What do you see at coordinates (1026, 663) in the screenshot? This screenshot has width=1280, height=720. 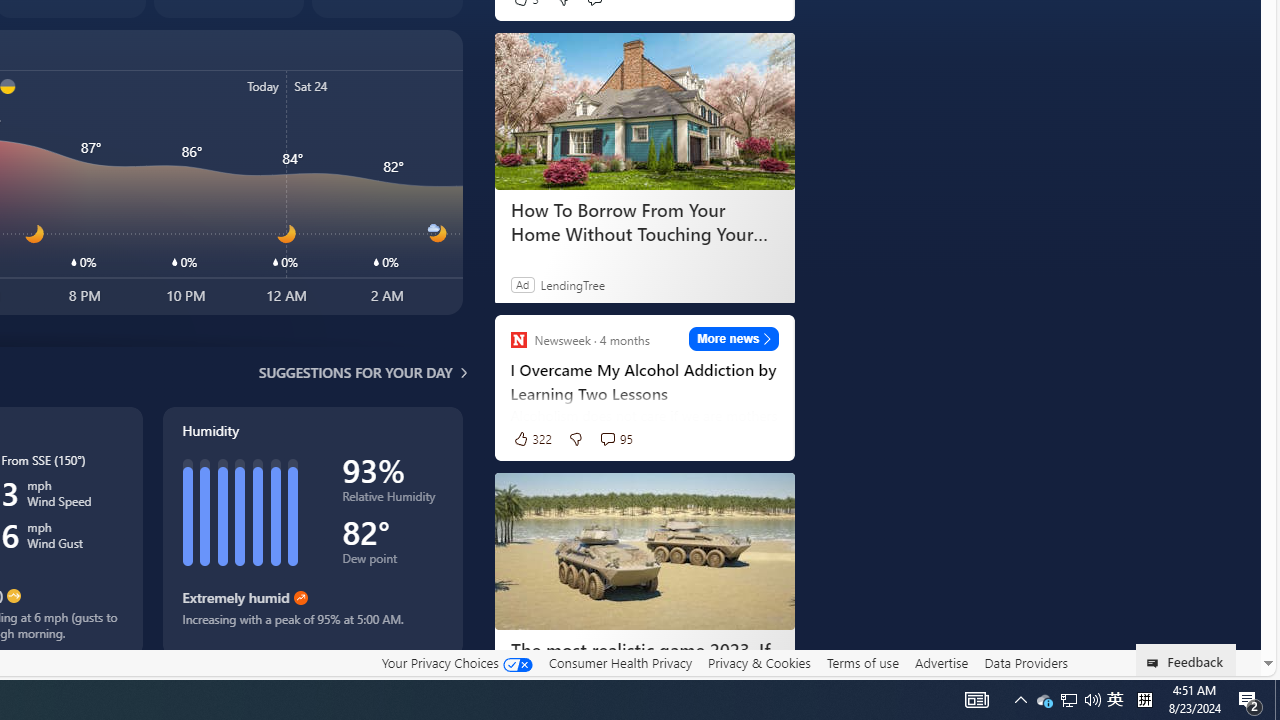 I see `Data Providers` at bounding box center [1026, 663].